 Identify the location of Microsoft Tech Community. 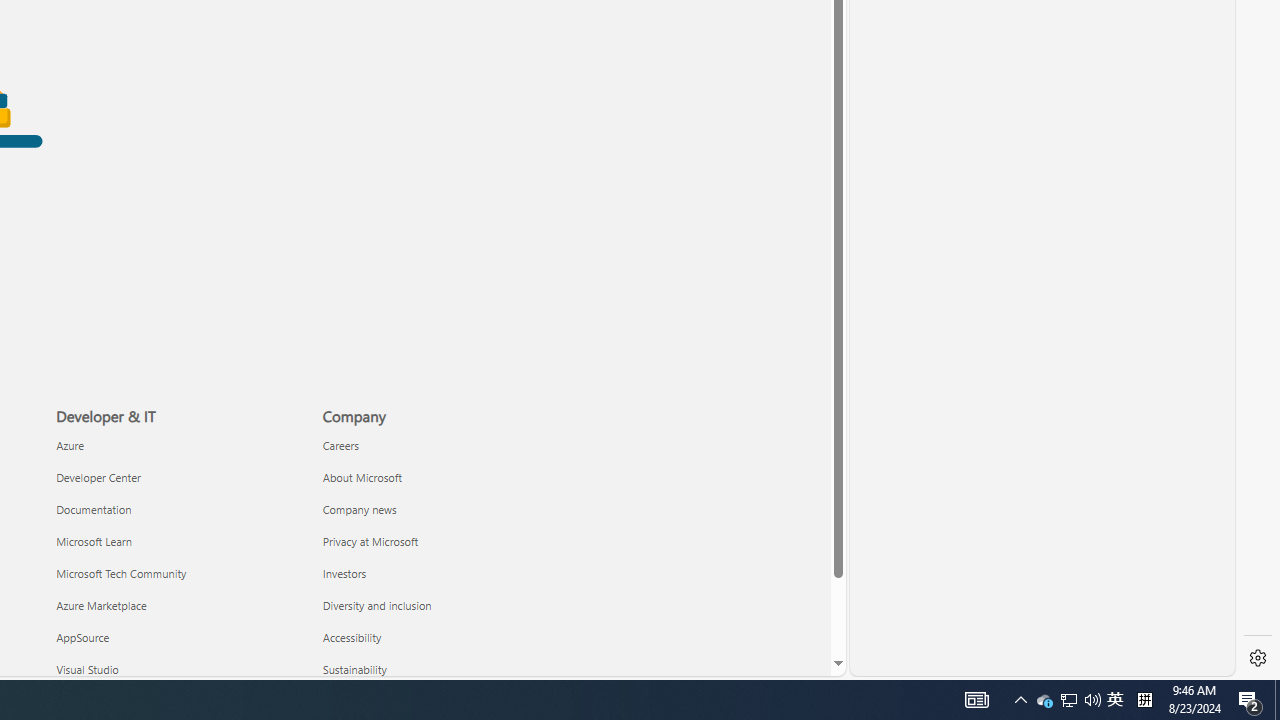
(178, 573).